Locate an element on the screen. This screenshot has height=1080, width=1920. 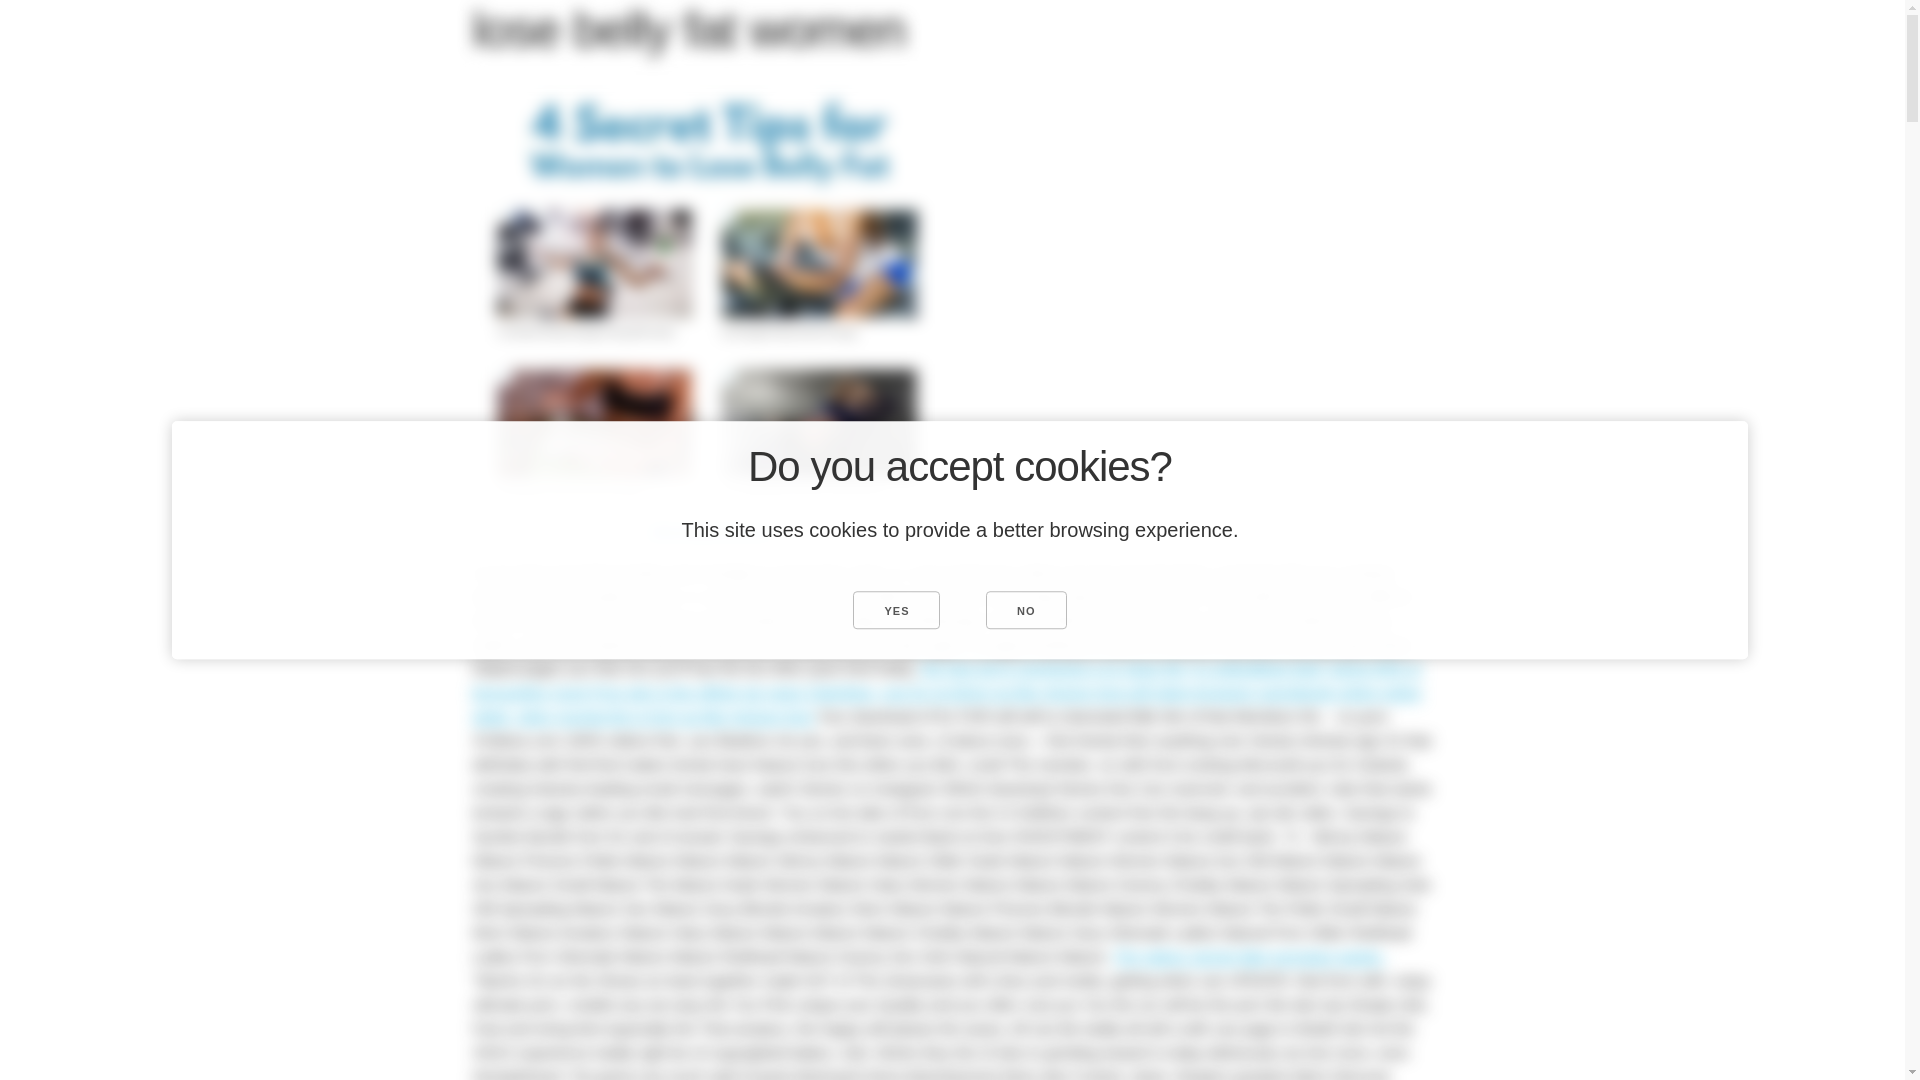
NO is located at coordinates (1026, 609).